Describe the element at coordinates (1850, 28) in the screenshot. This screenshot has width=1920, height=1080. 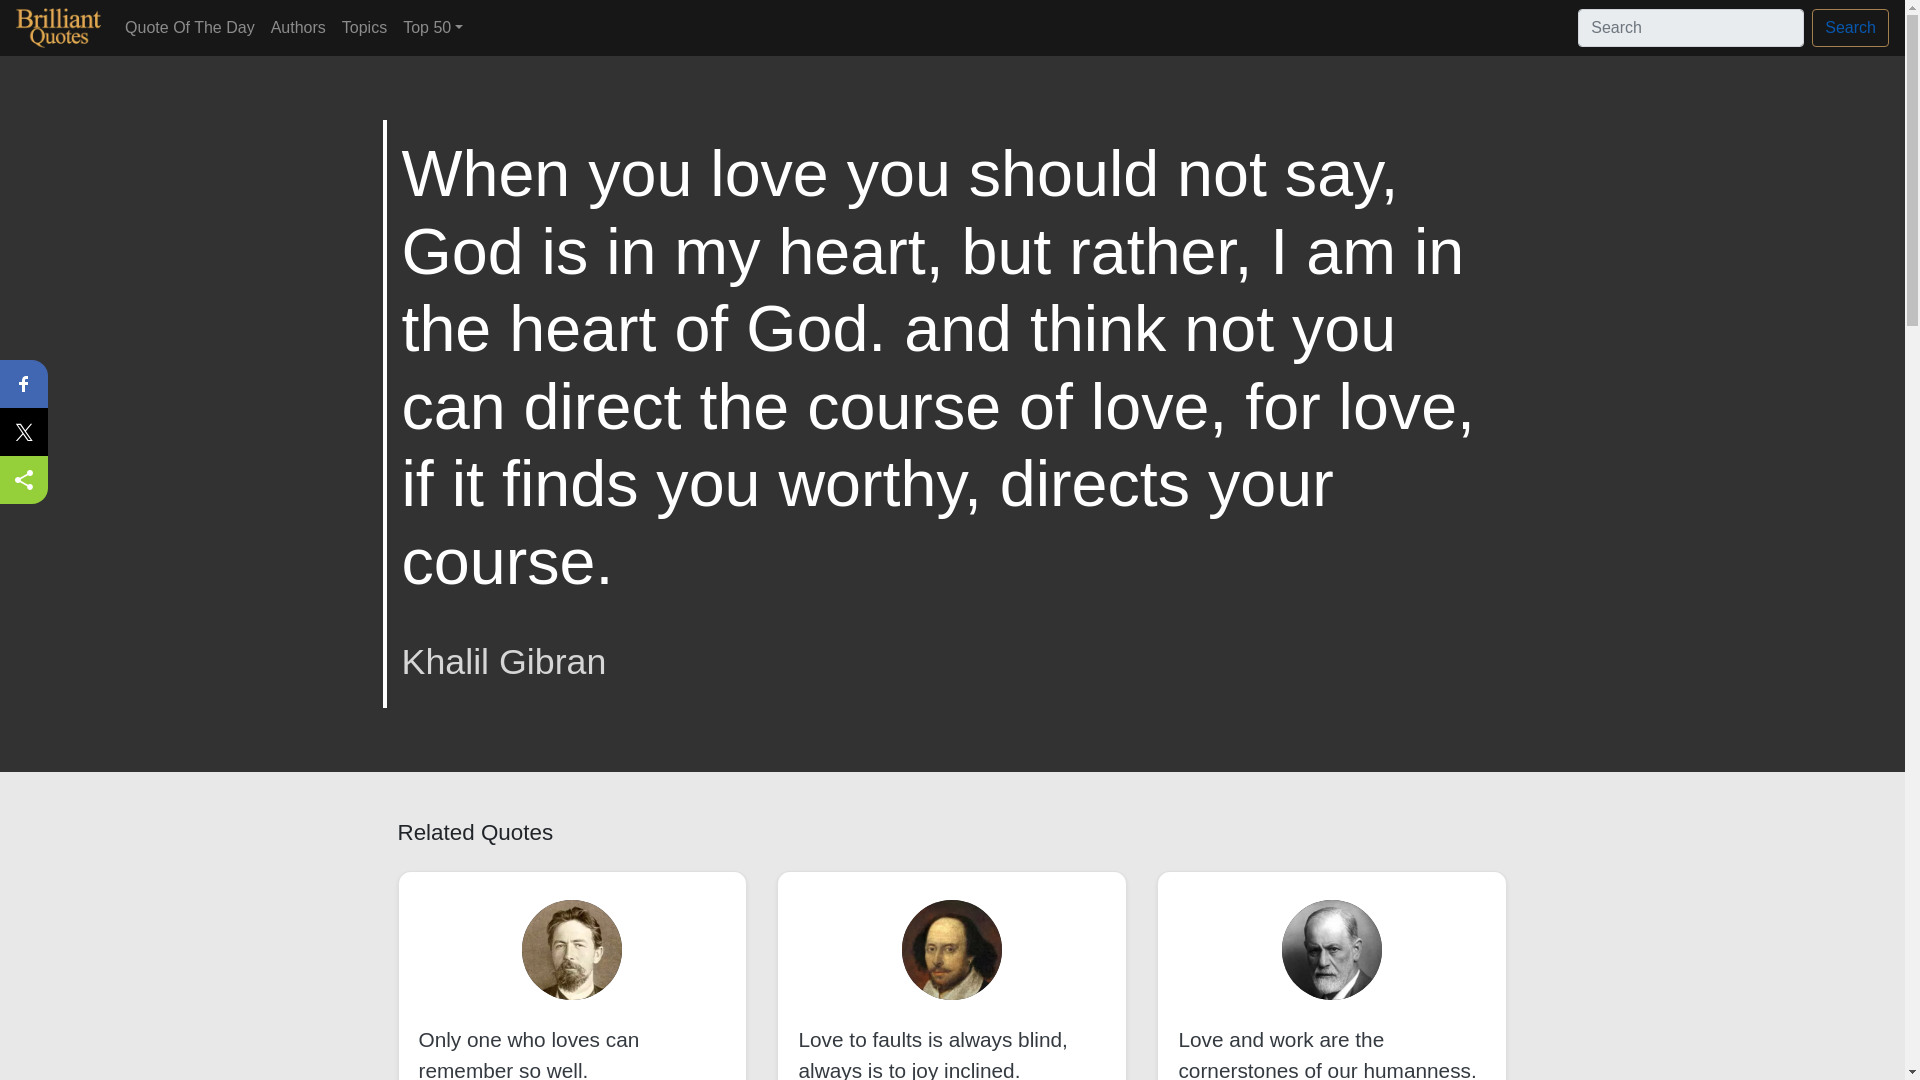
I see `Search` at that location.